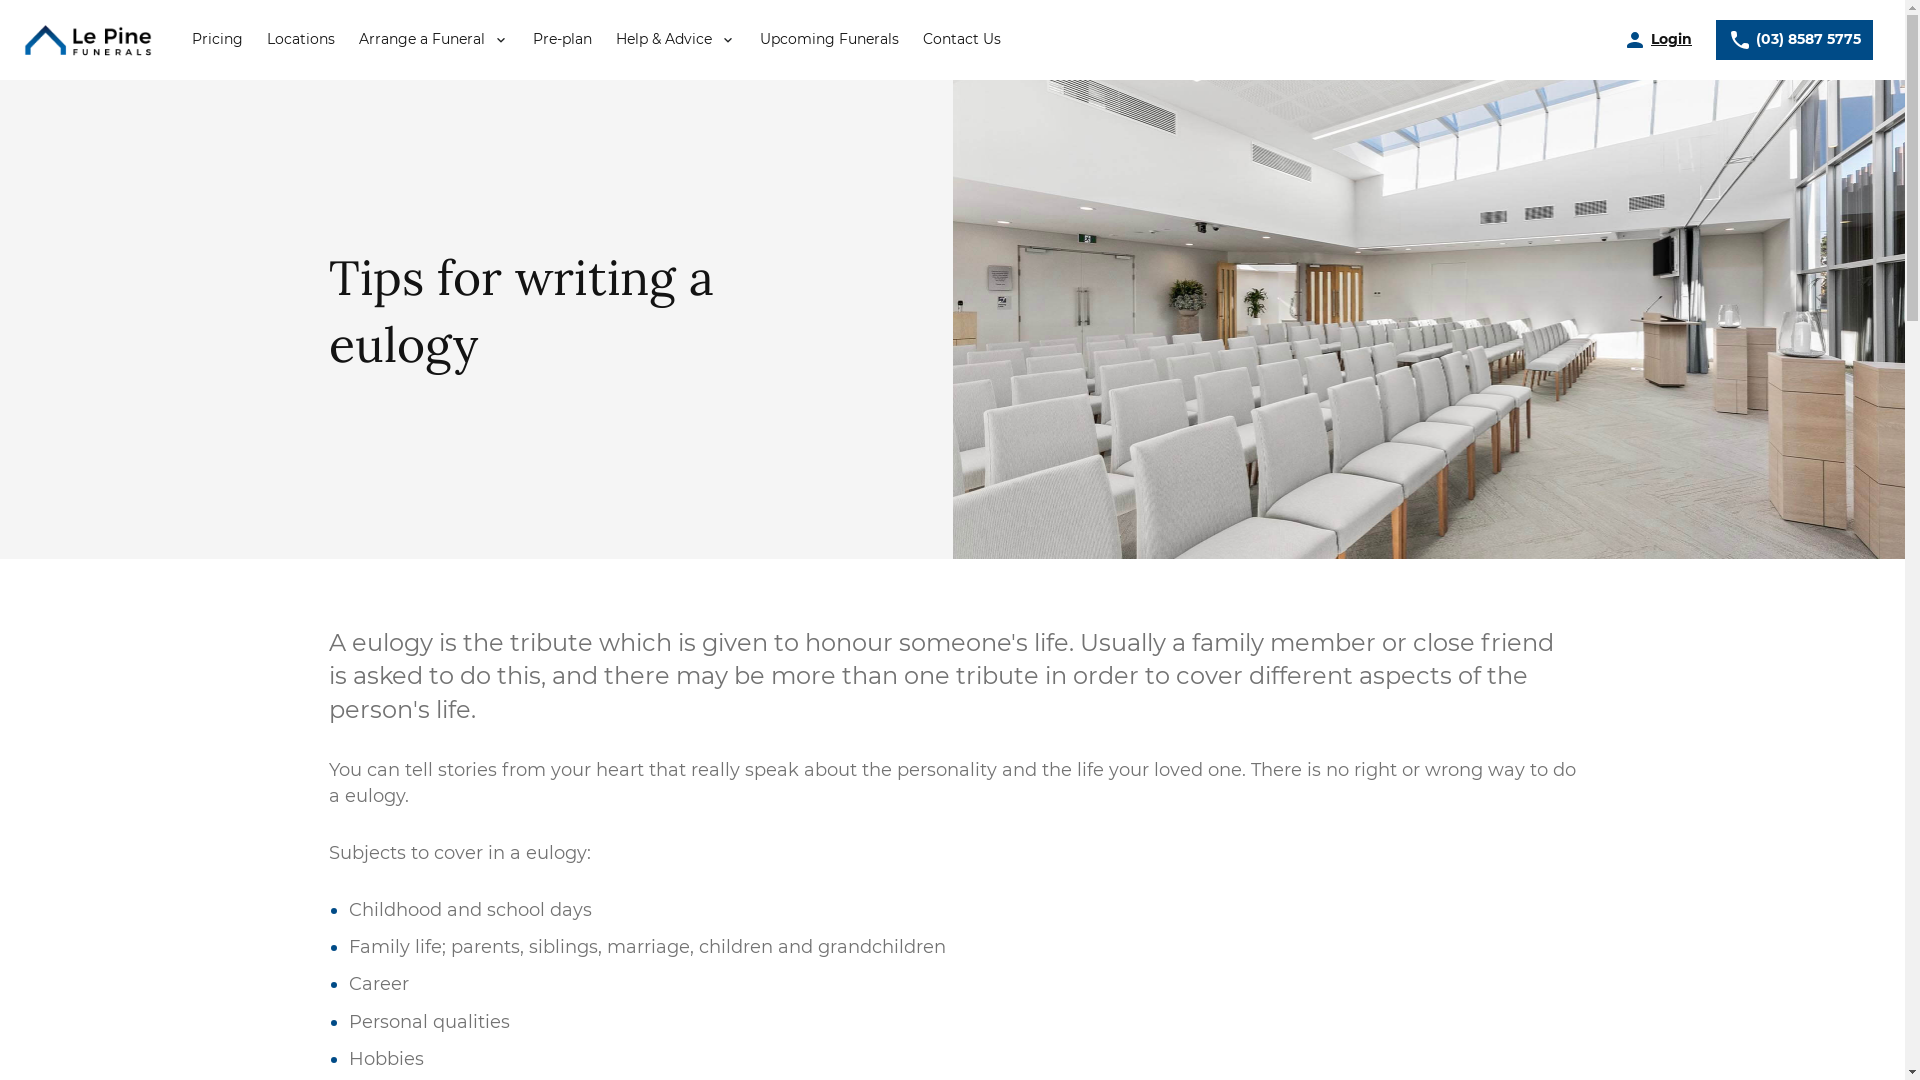 The height and width of the screenshot is (1080, 1920). Describe the element at coordinates (434, 40) in the screenshot. I see `Arrange a Funeral` at that location.